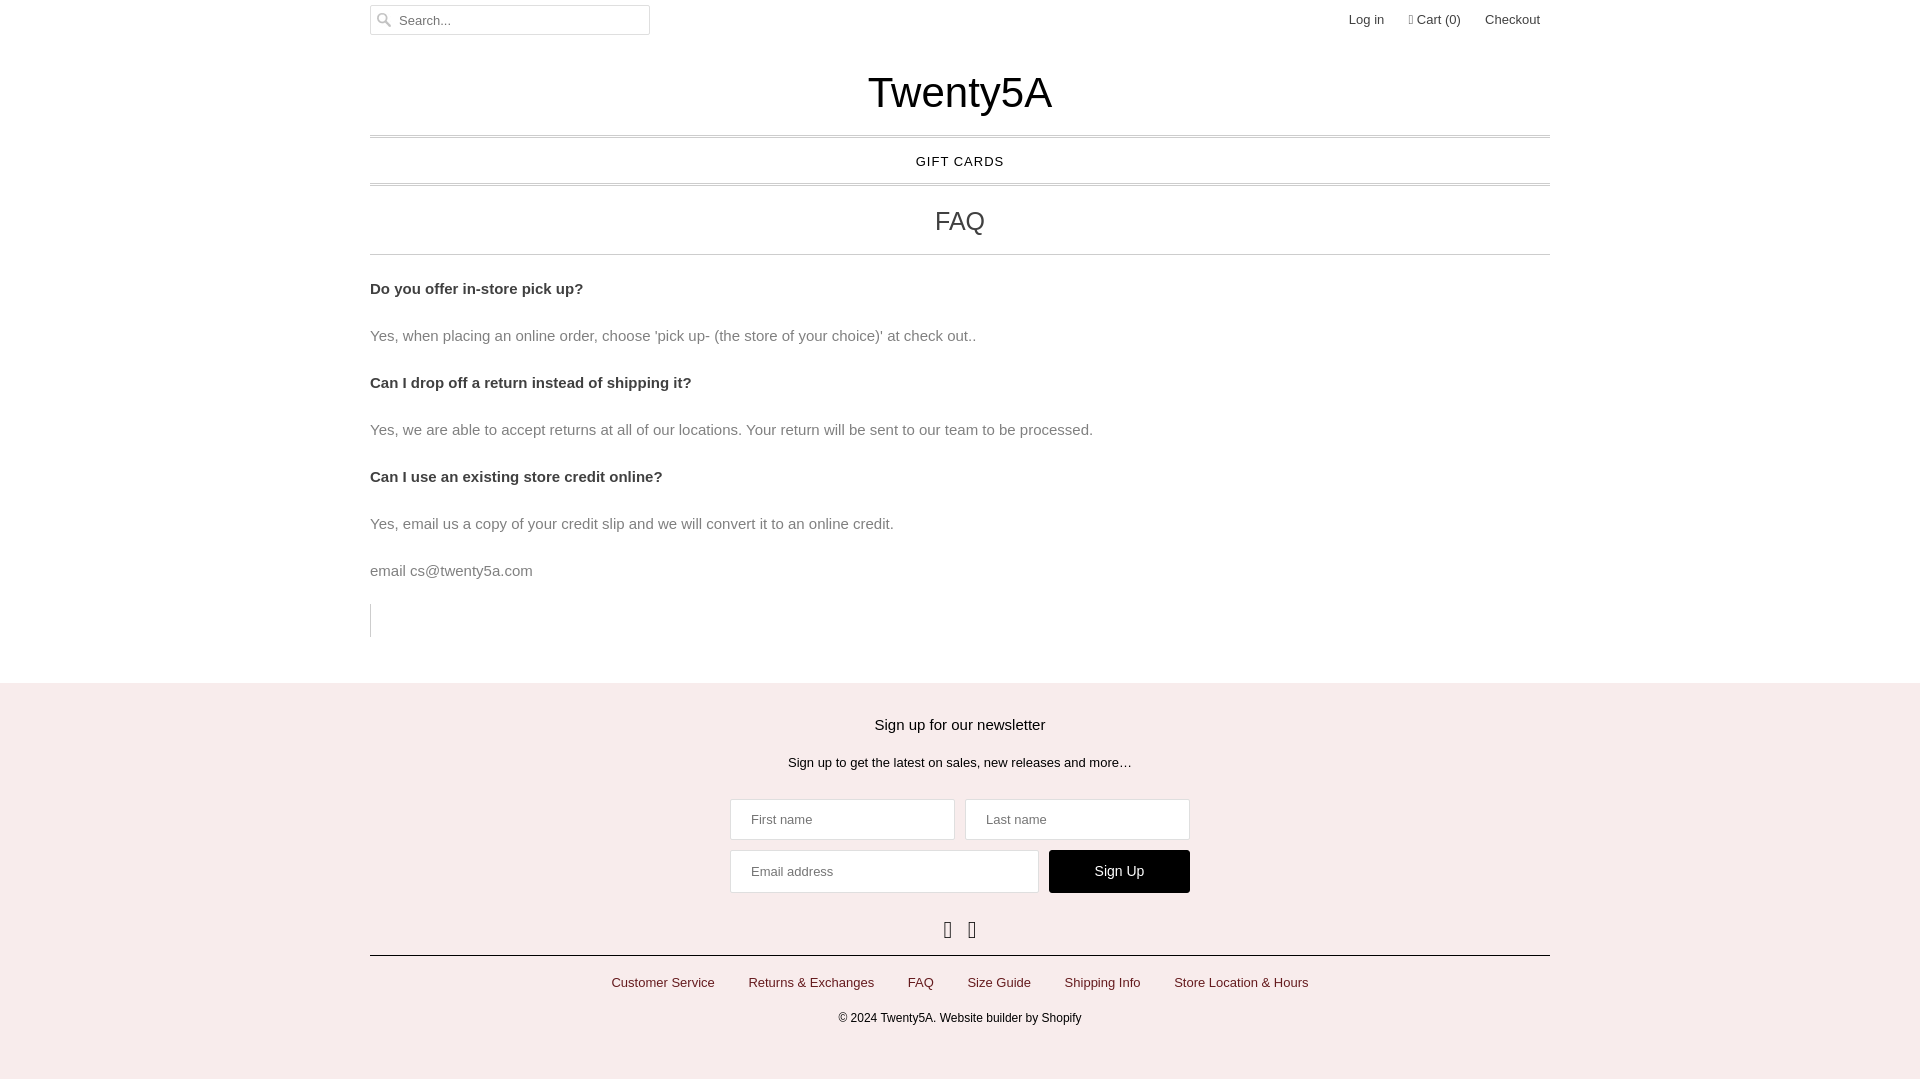 Image resolution: width=1920 pixels, height=1080 pixels. I want to click on Customer Service, so click(662, 982).